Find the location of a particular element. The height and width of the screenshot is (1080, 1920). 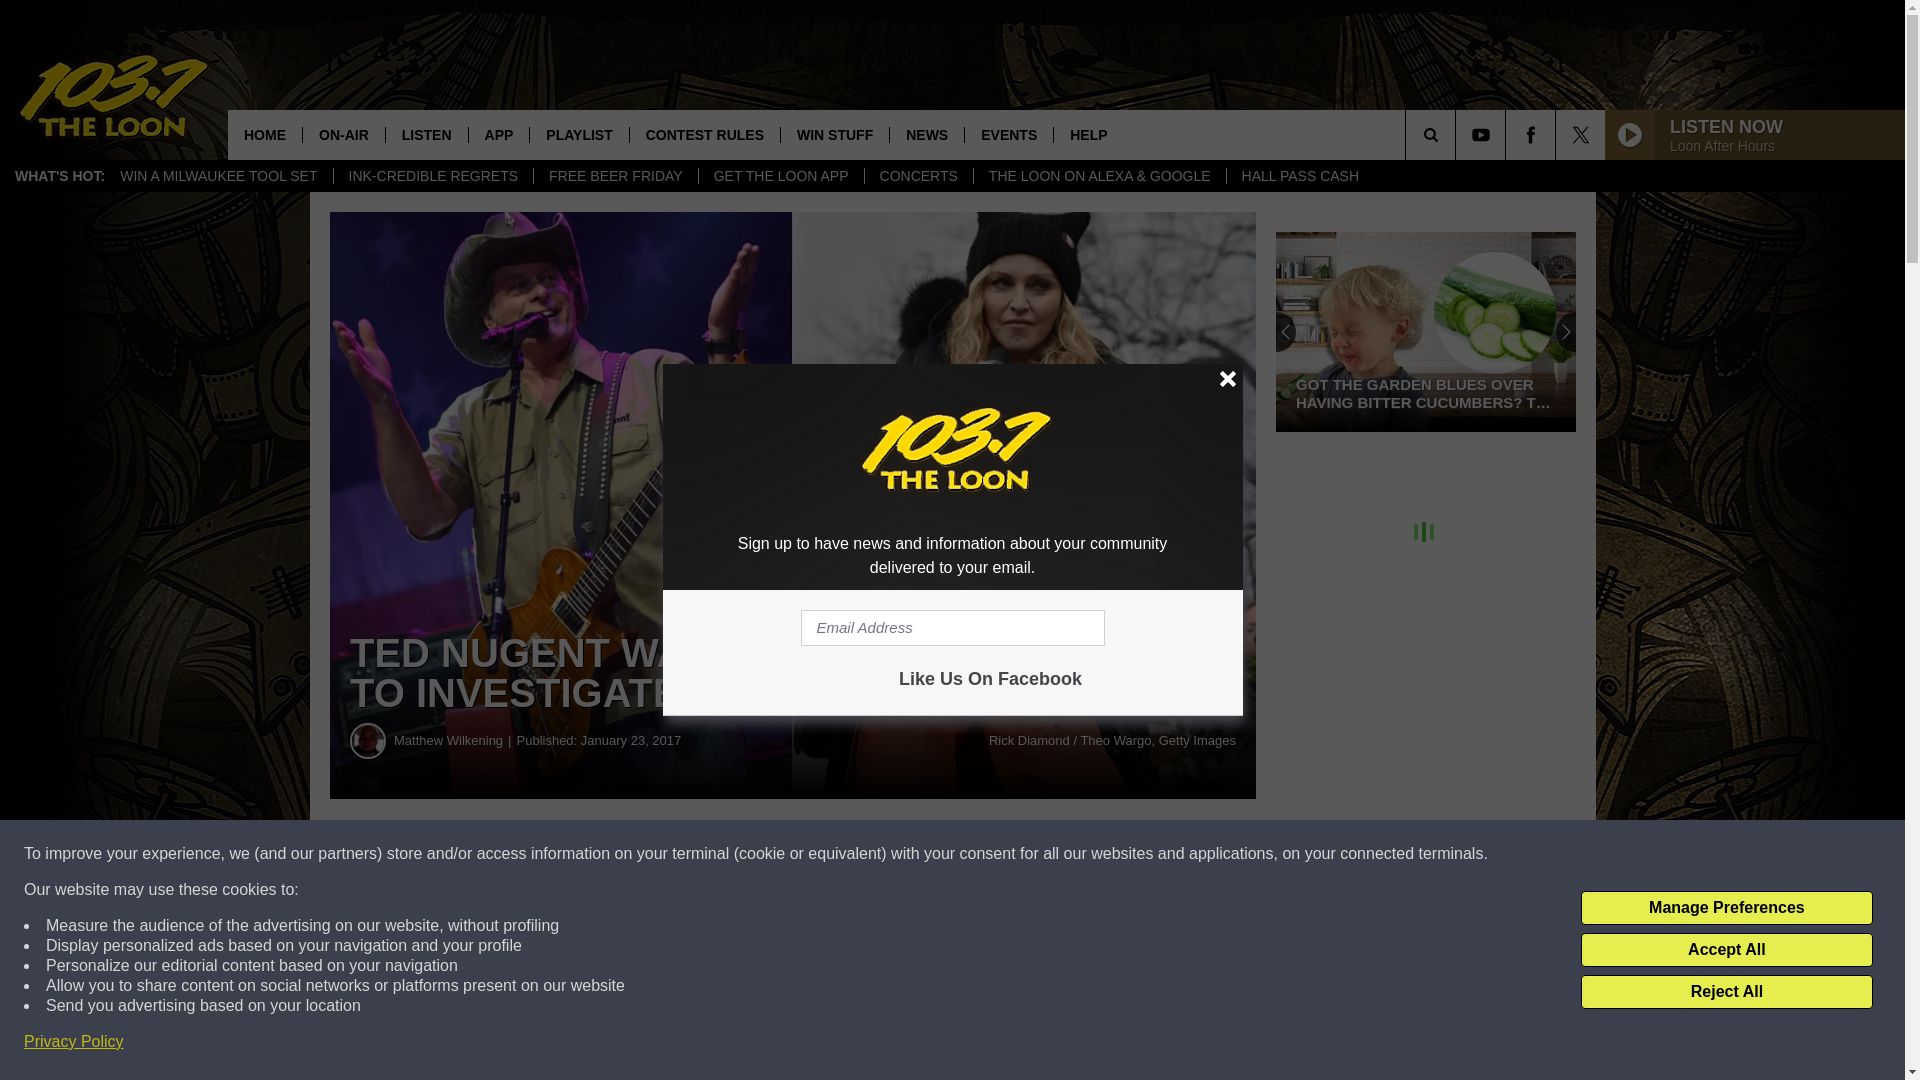

Privacy Policy is located at coordinates (74, 1042).